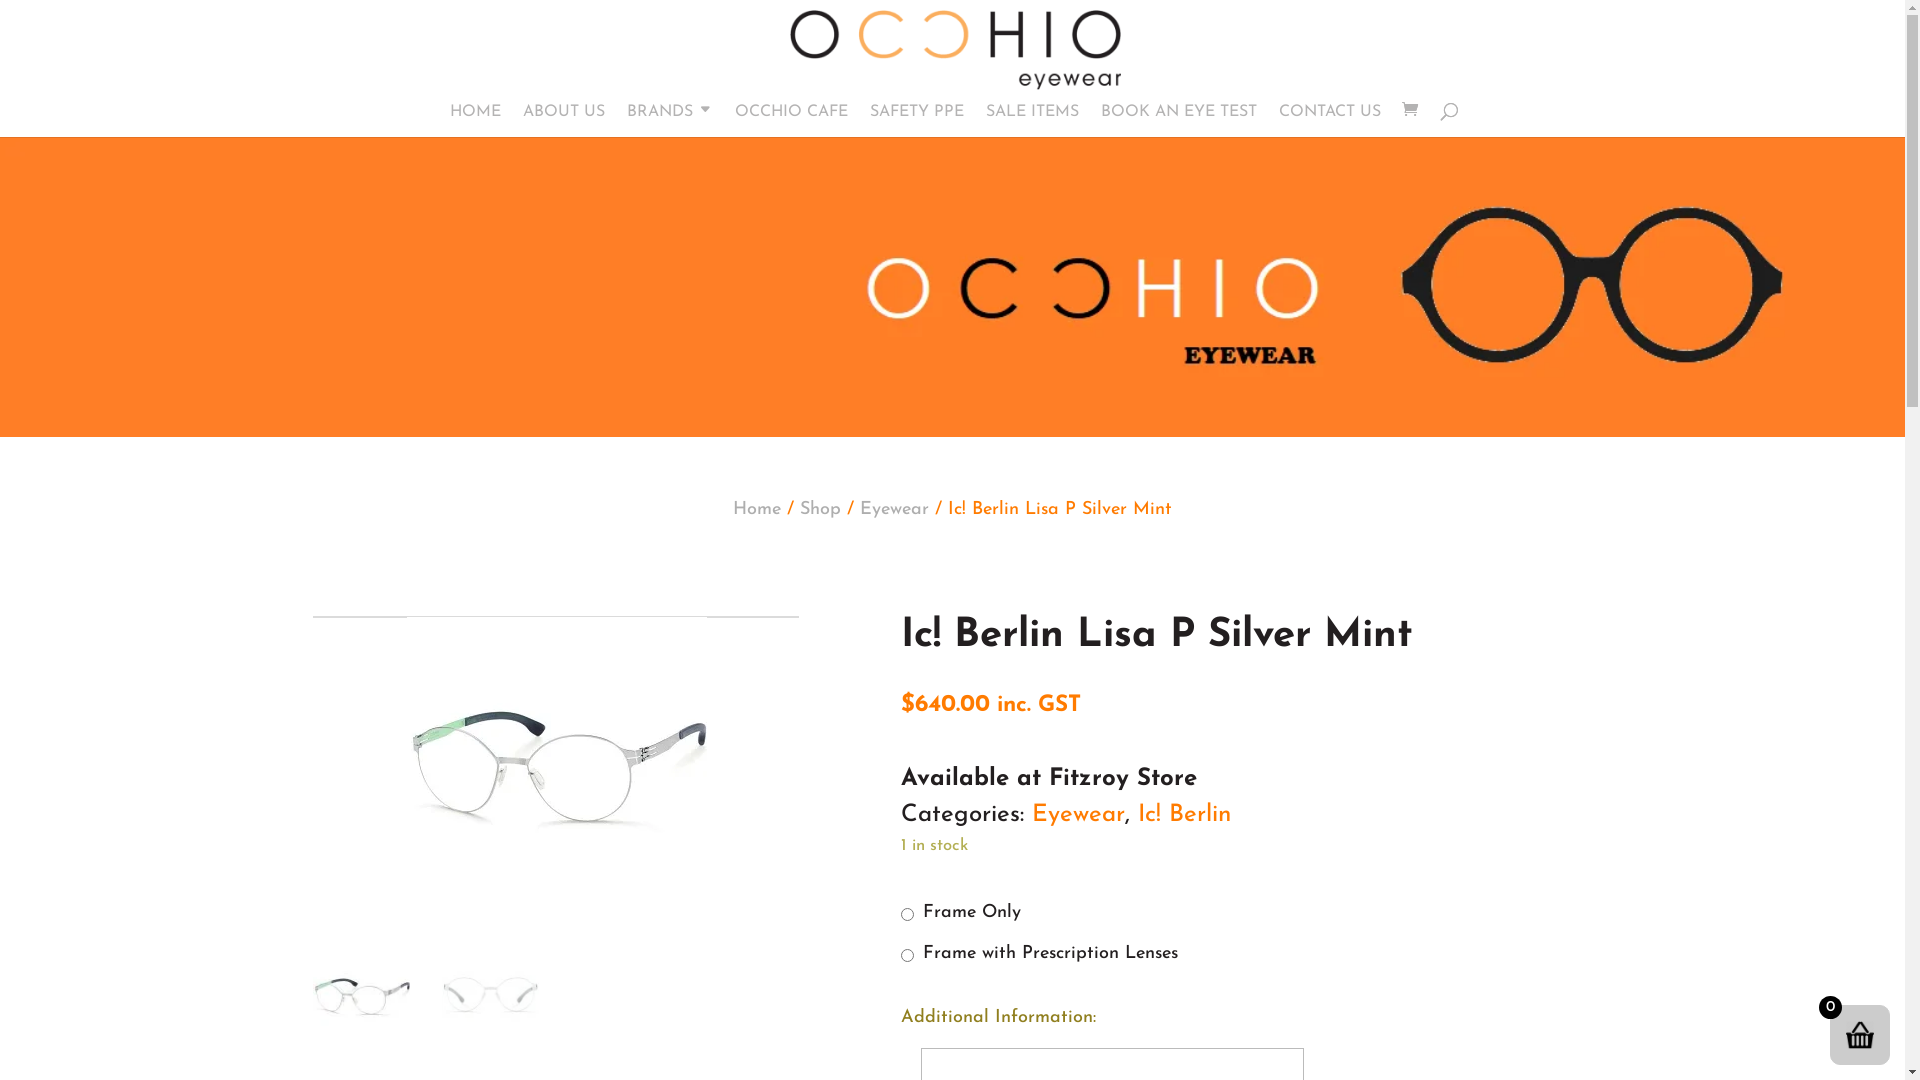 The width and height of the screenshot is (1920, 1080). Describe the element at coordinates (1078, 815) in the screenshot. I see `Eyewear` at that location.